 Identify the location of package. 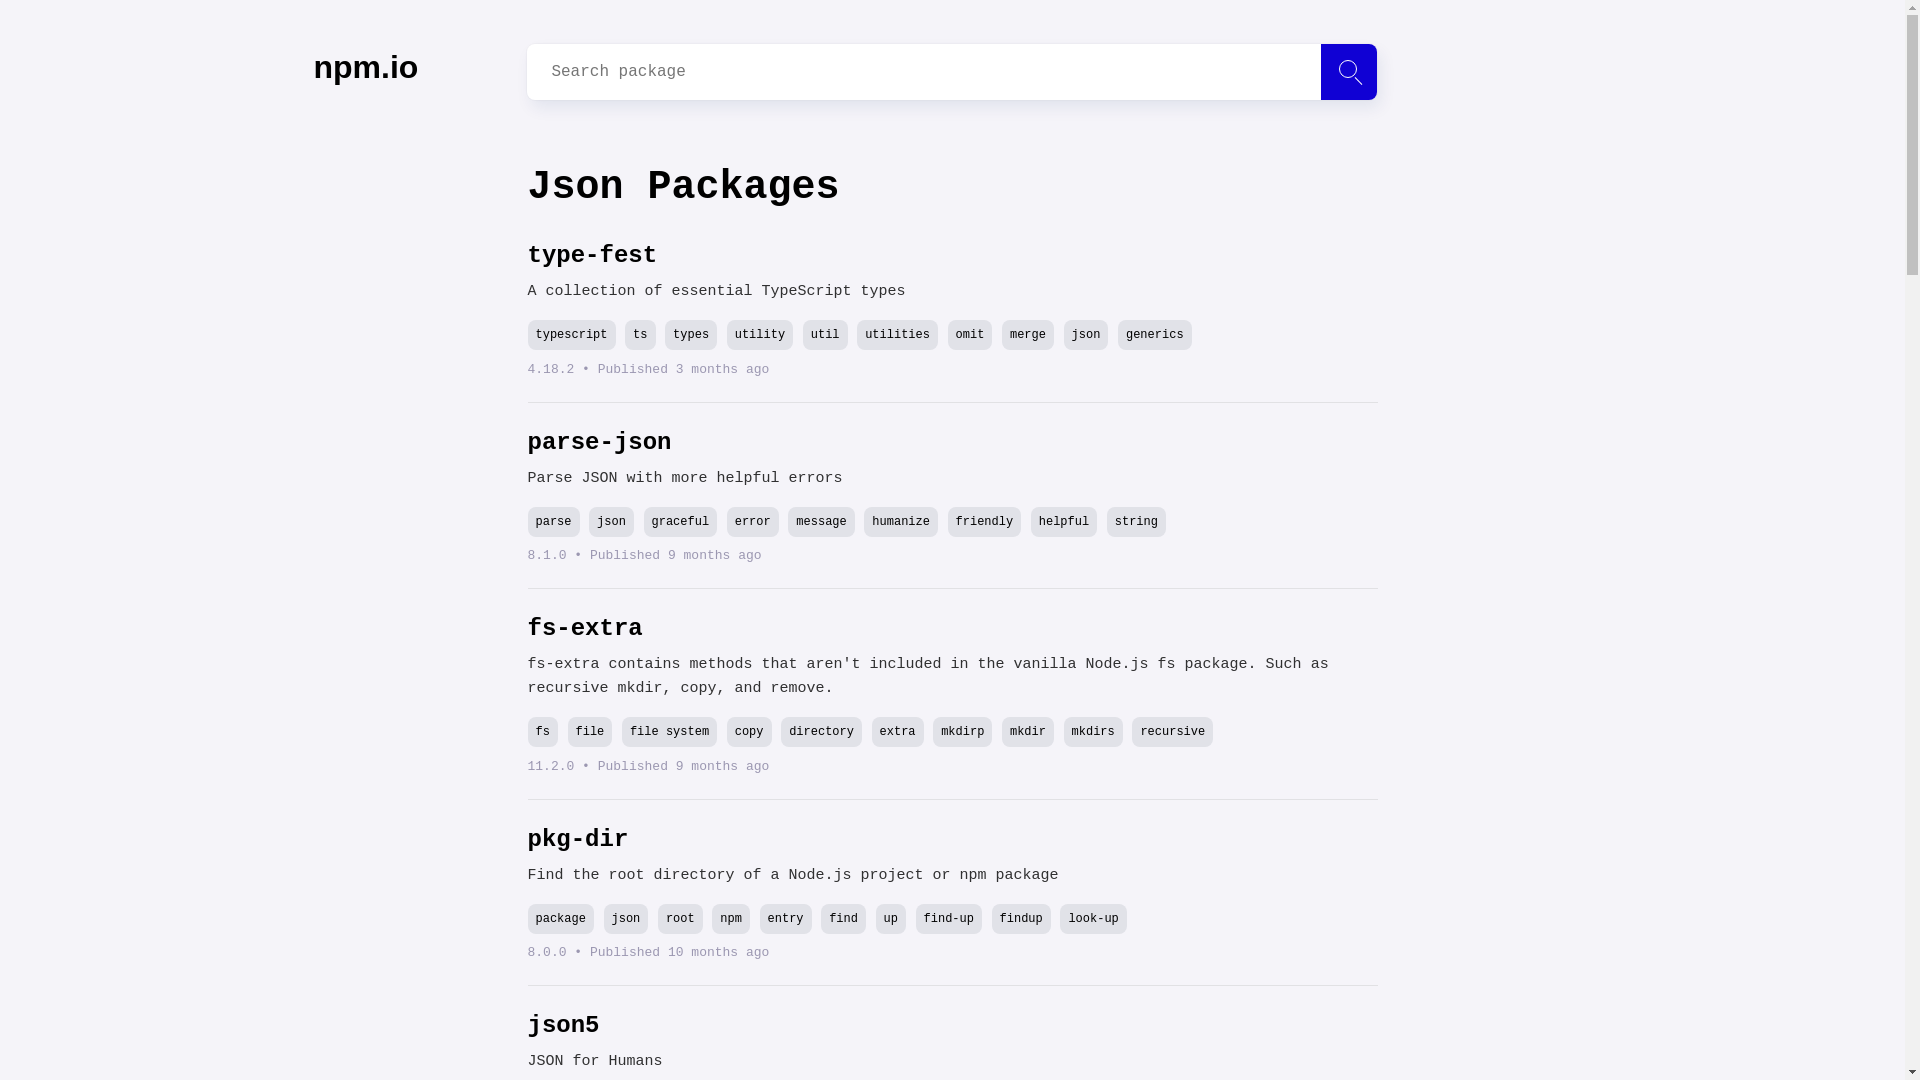
(560, 918).